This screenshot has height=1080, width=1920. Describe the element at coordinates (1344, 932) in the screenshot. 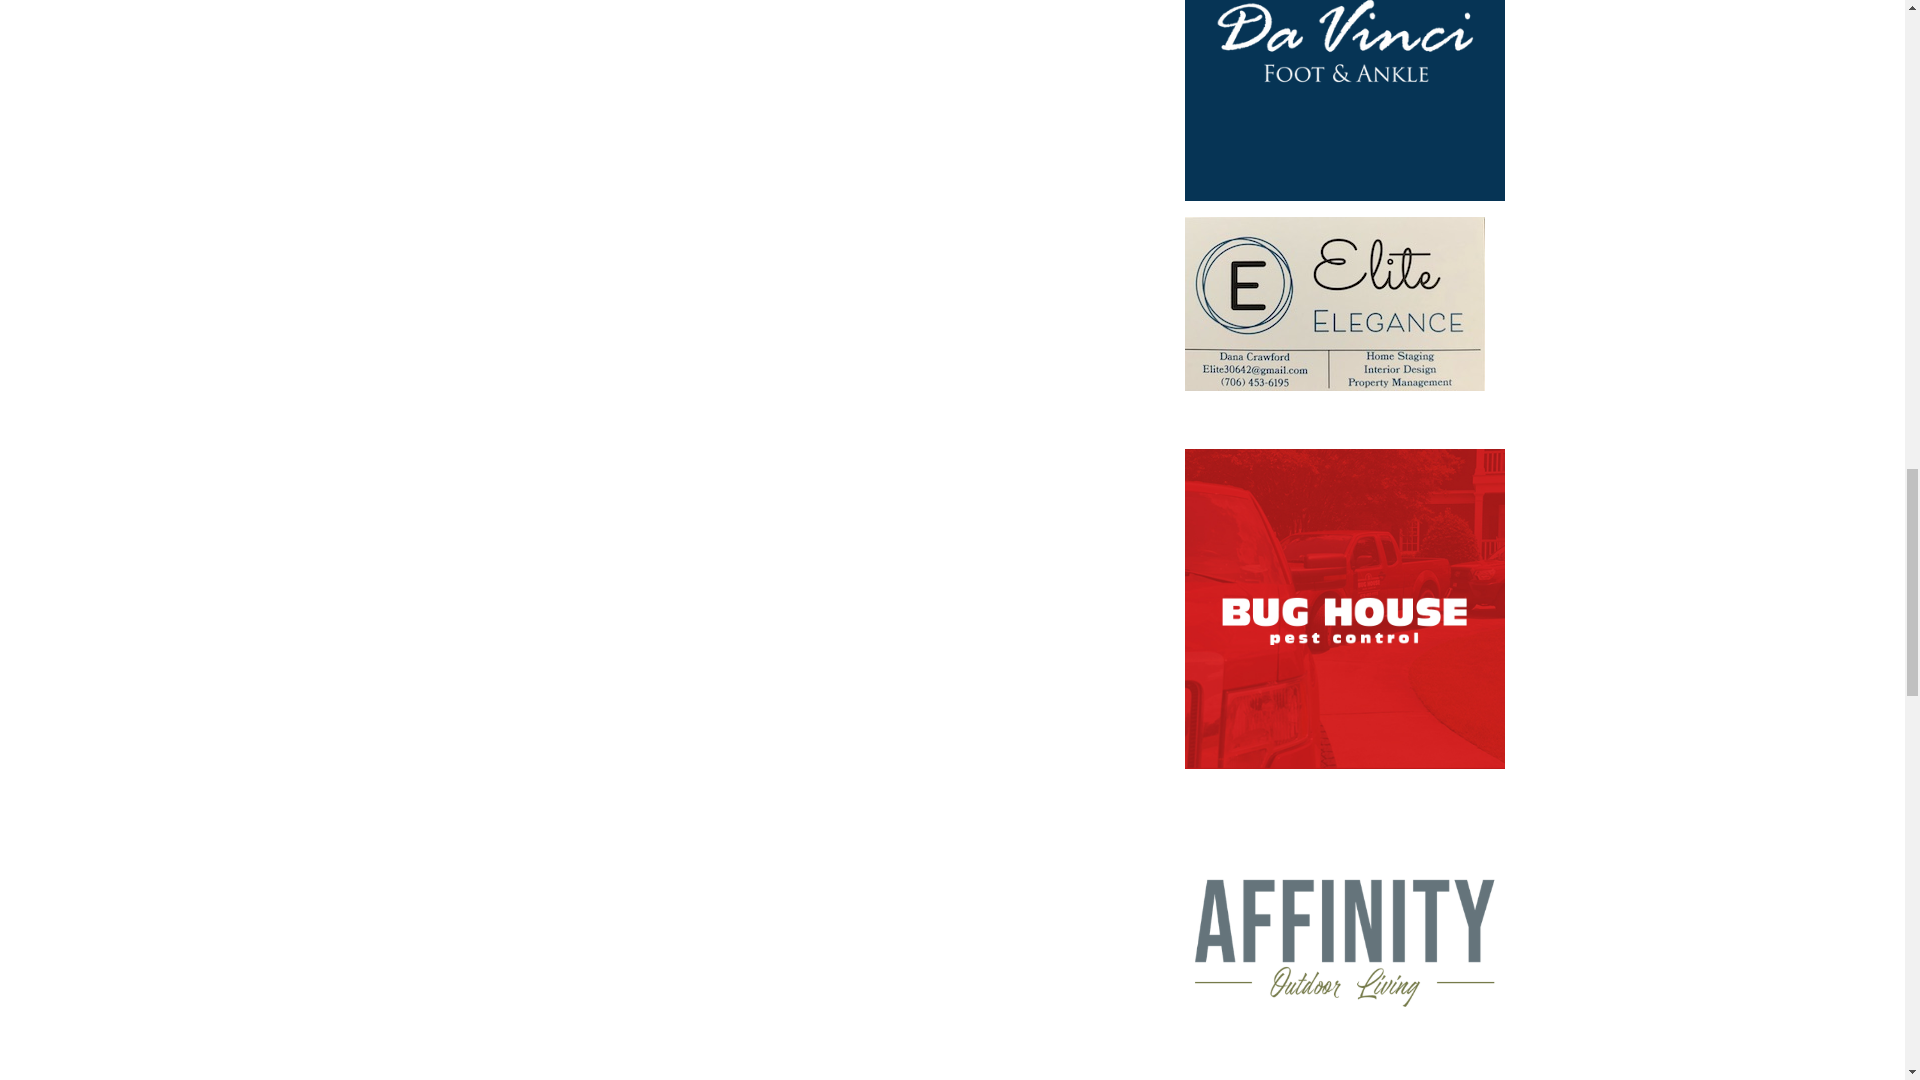

I see `Affinity` at that location.